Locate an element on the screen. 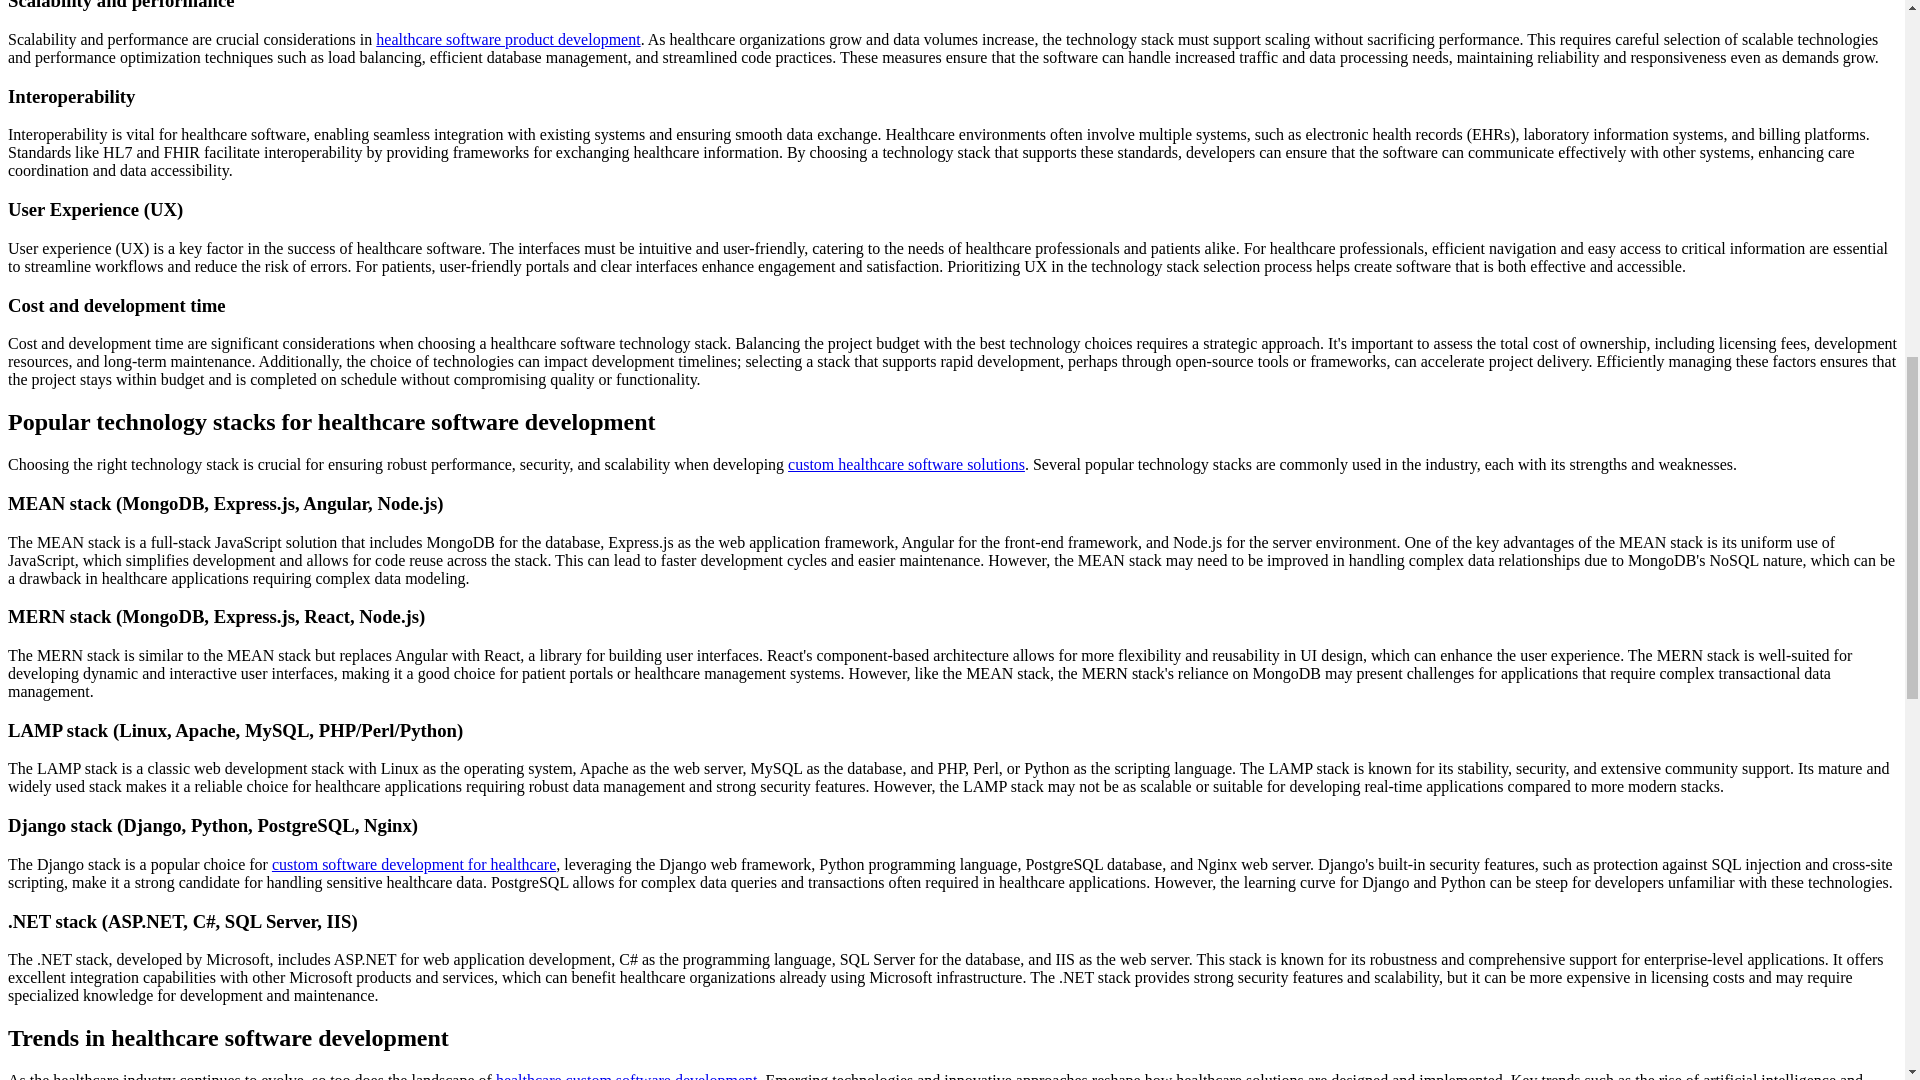  healthcare software product development is located at coordinates (508, 39).